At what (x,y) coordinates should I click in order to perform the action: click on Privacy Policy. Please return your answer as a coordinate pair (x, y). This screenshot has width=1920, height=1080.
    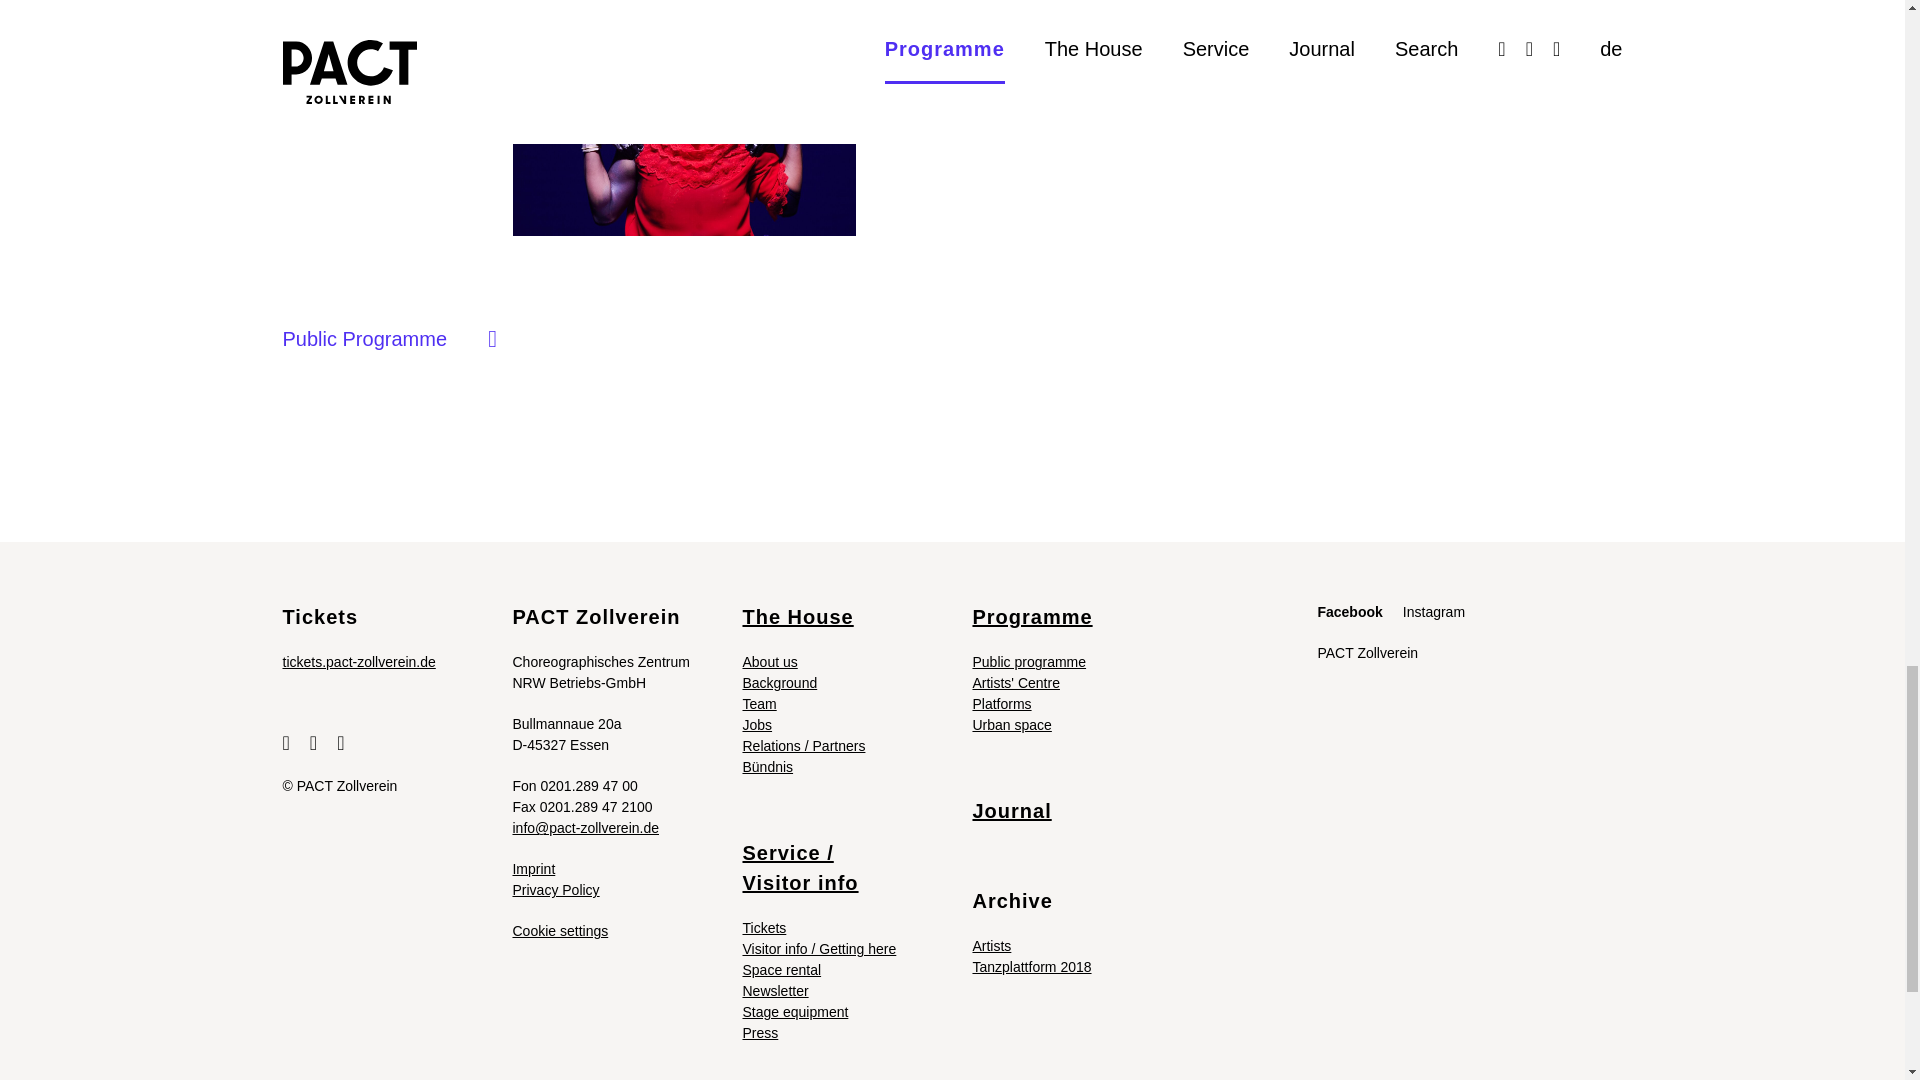
    Looking at the image, I should click on (556, 890).